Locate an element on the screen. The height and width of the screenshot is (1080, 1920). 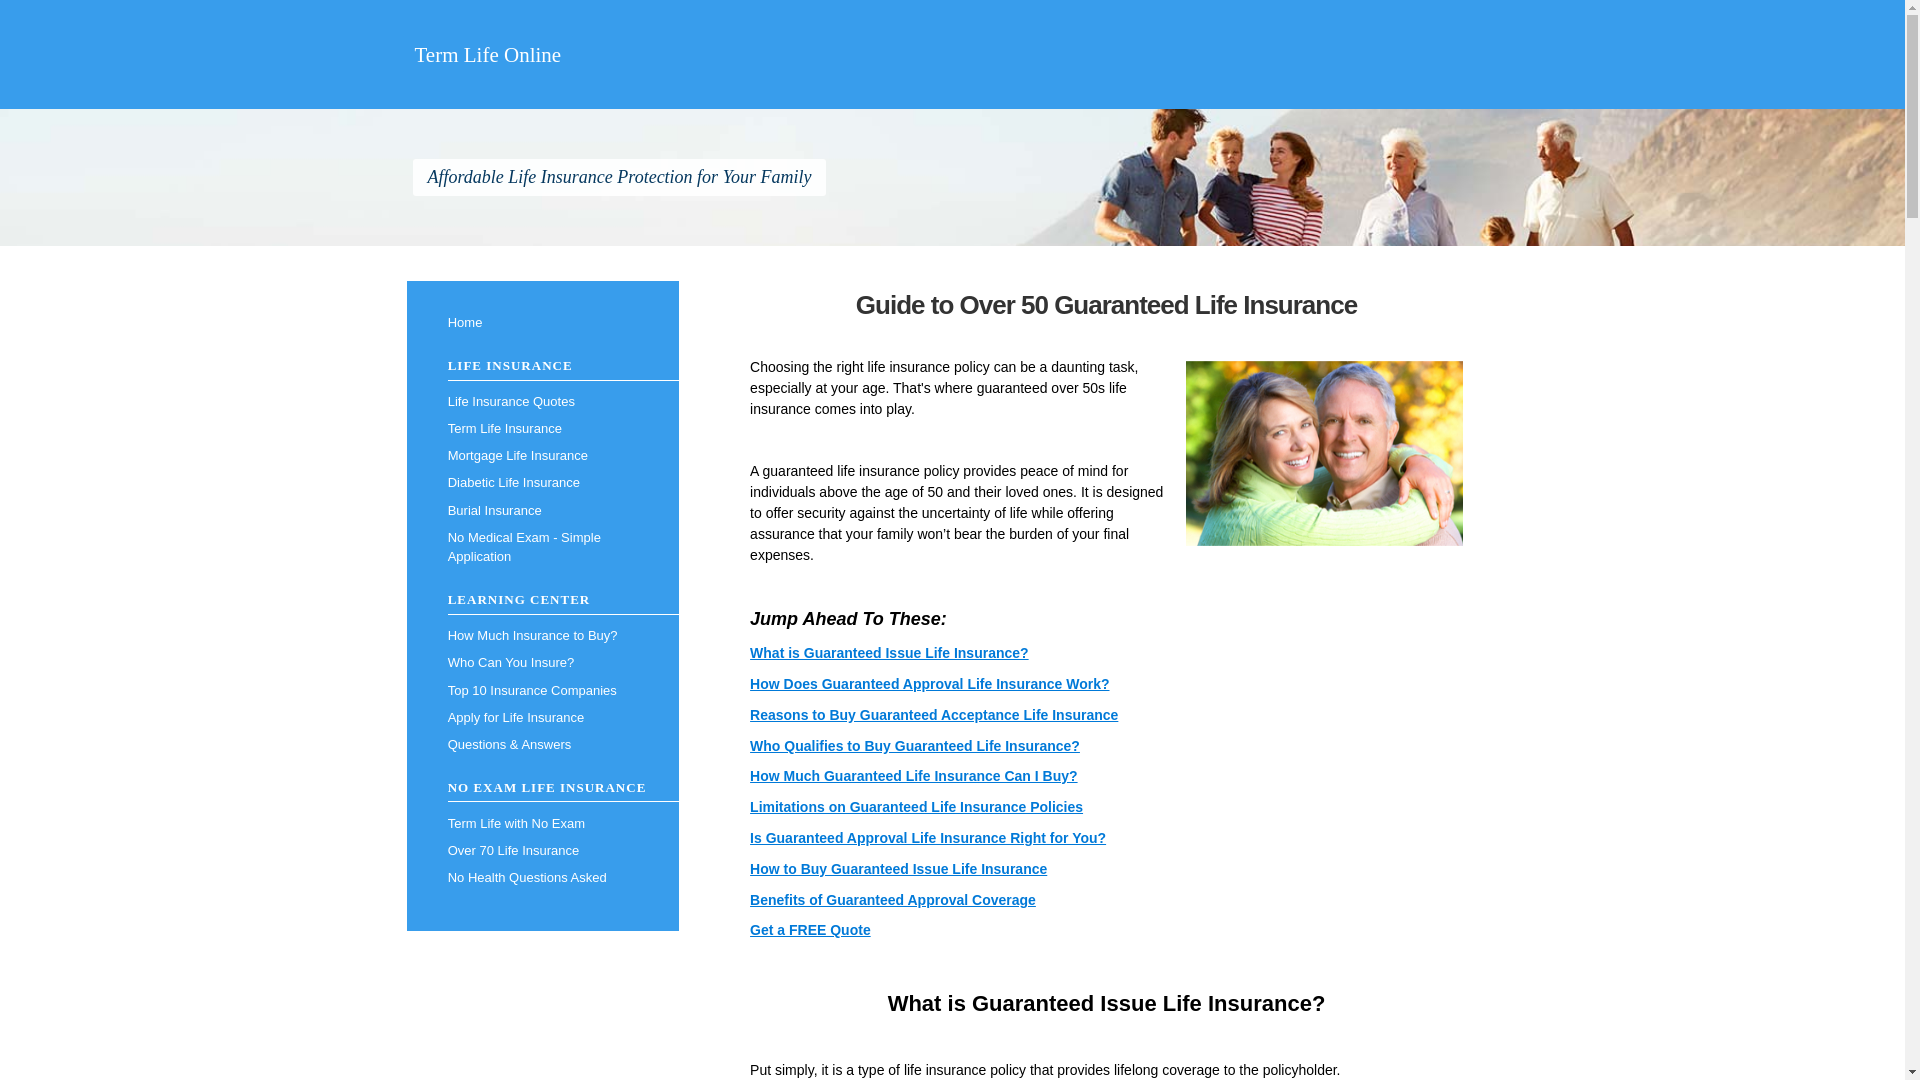
Term Life Online is located at coordinates (486, 54).